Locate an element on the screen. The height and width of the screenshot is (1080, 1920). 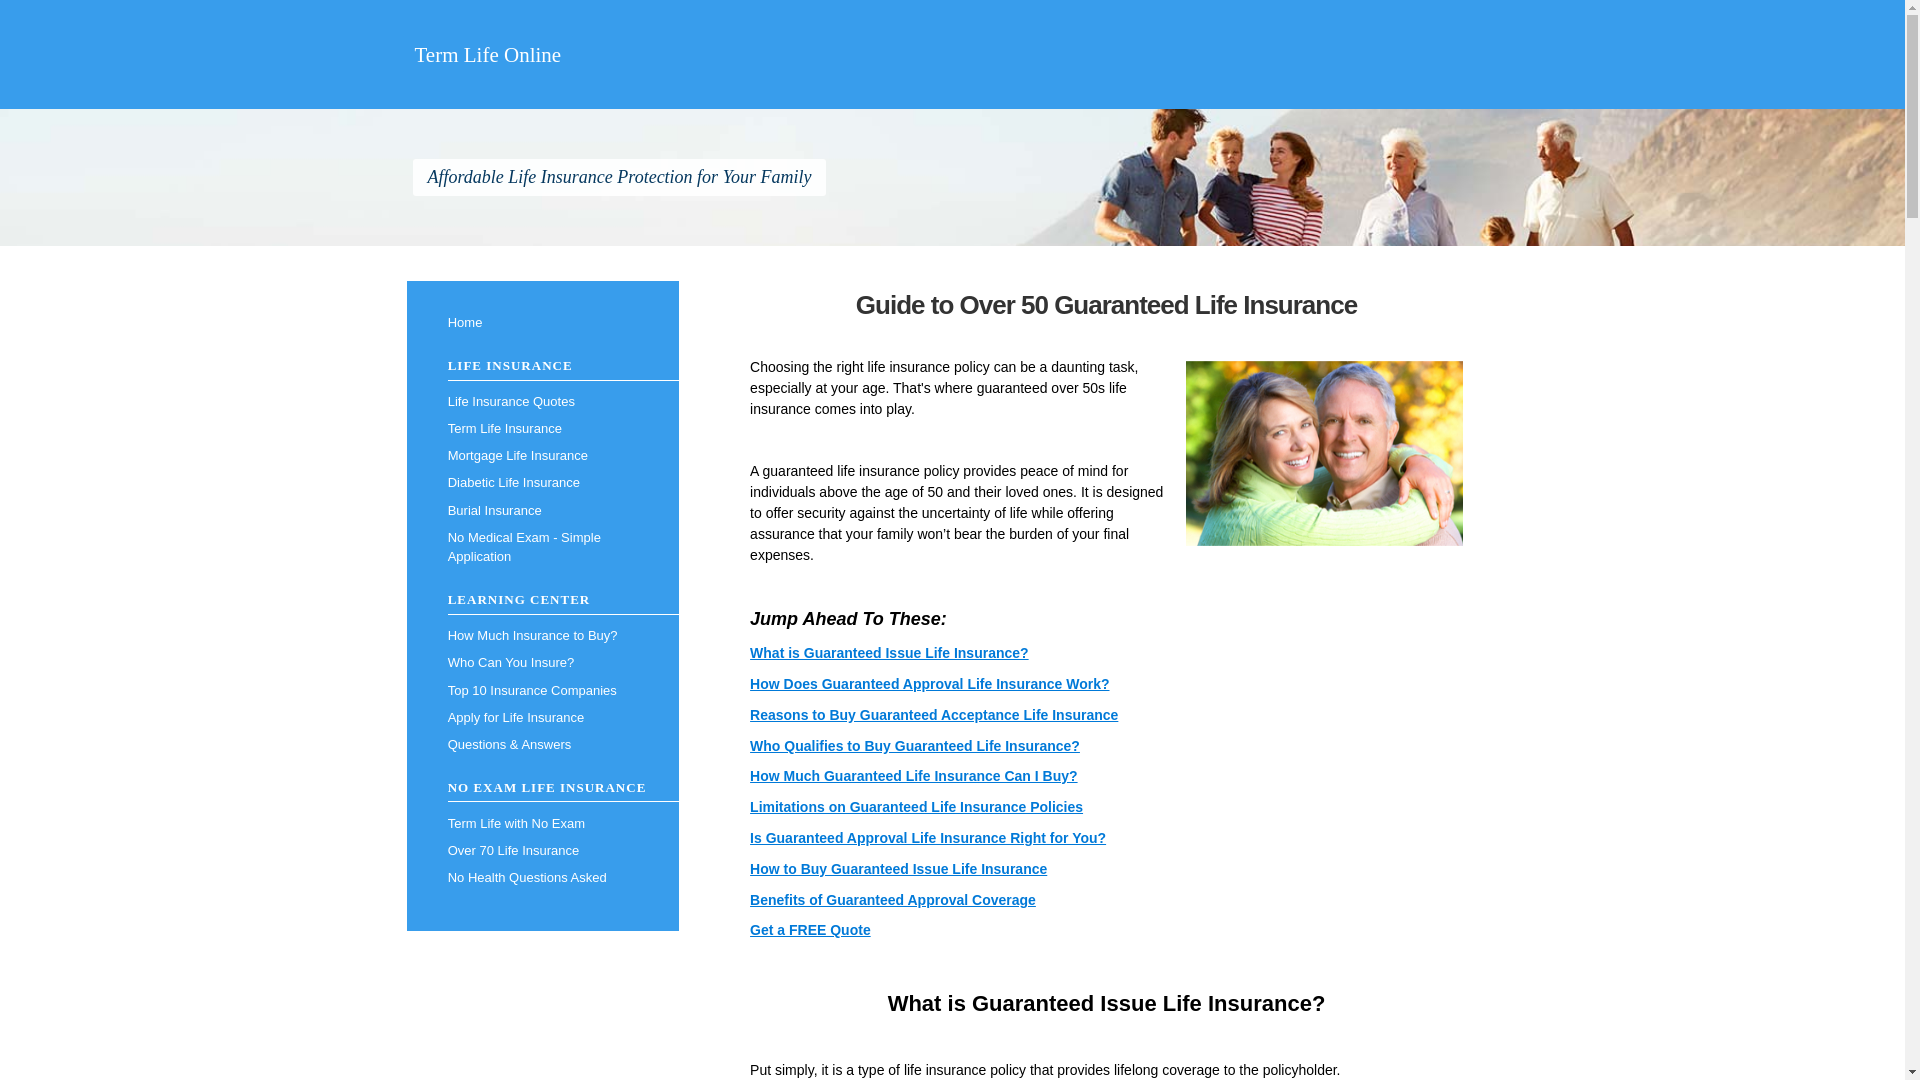
Term Life Online is located at coordinates (486, 54).